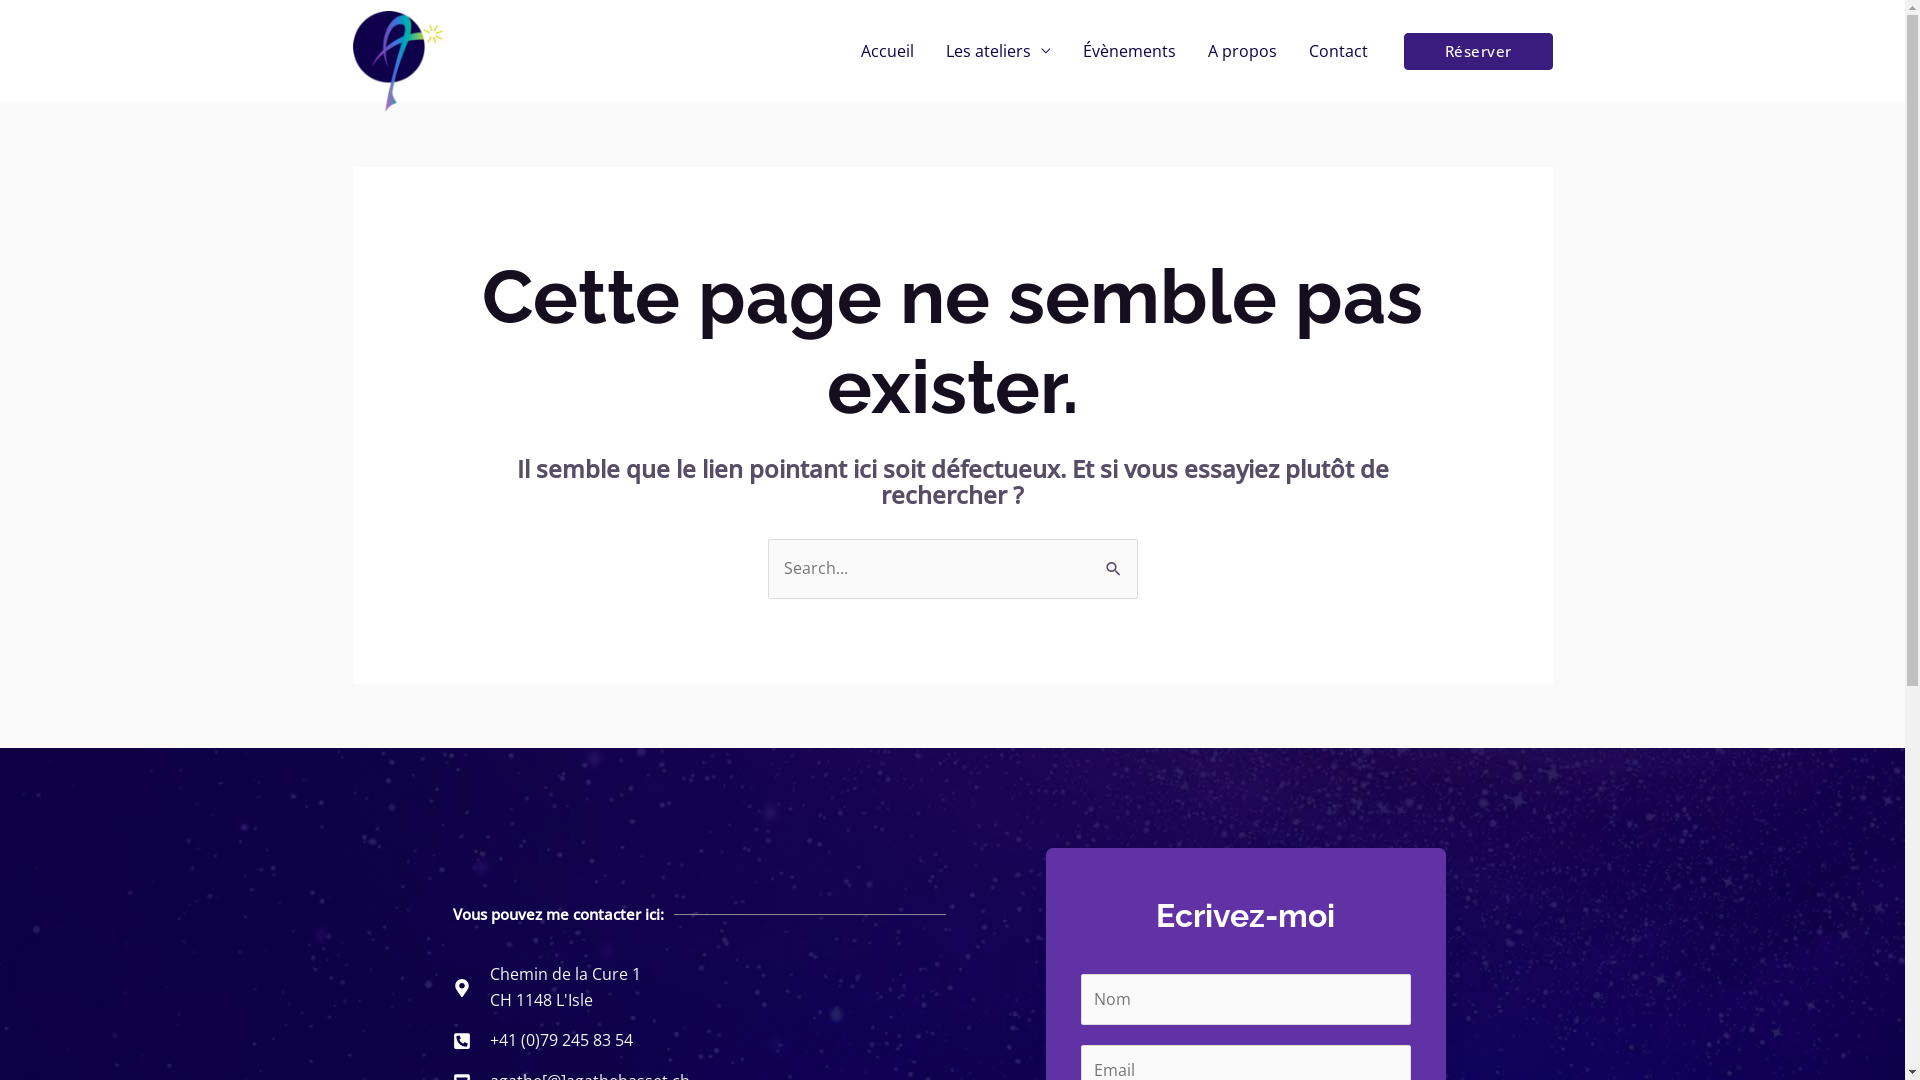 This screenshot has height=1080, width=1920. Describe the element at coordinates (886, 51) in the screenshot. I see `Accueil` at that location.